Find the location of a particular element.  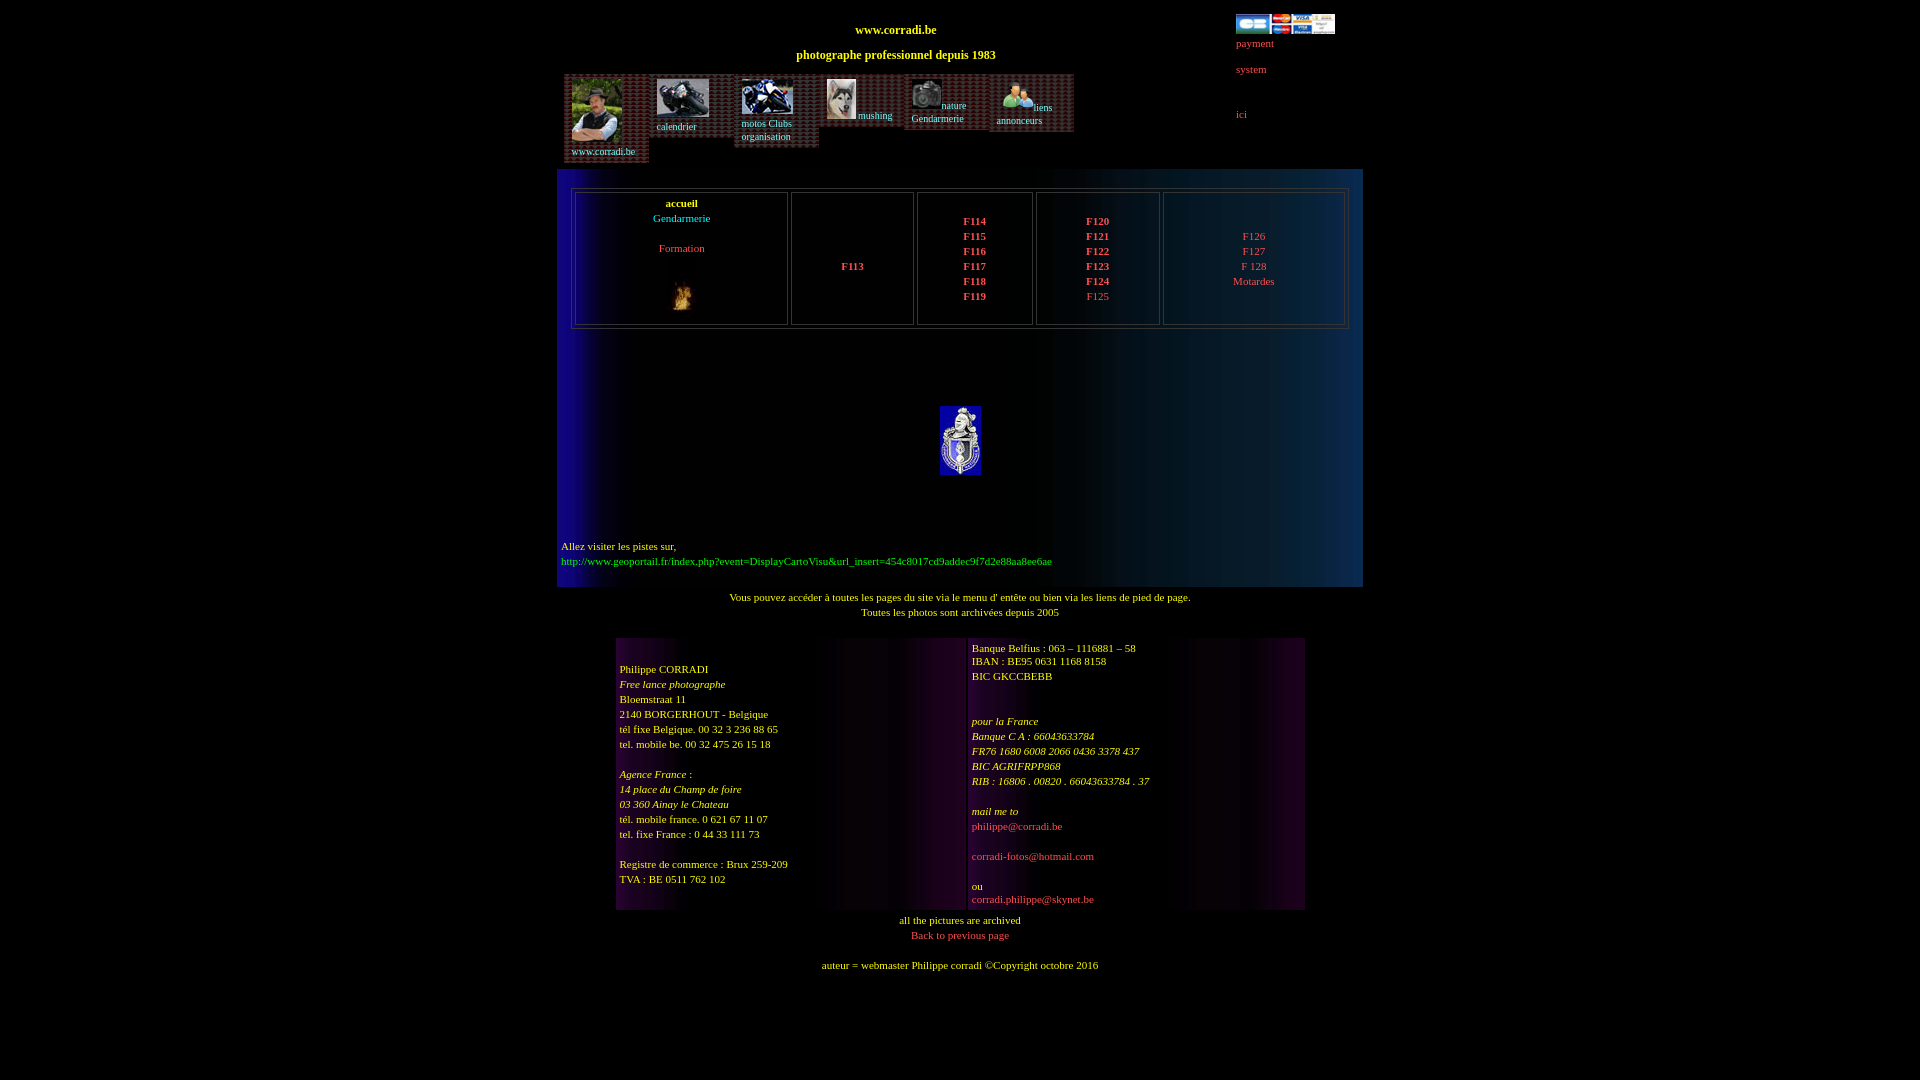

payment

system is located at coordinates (1286, 50).